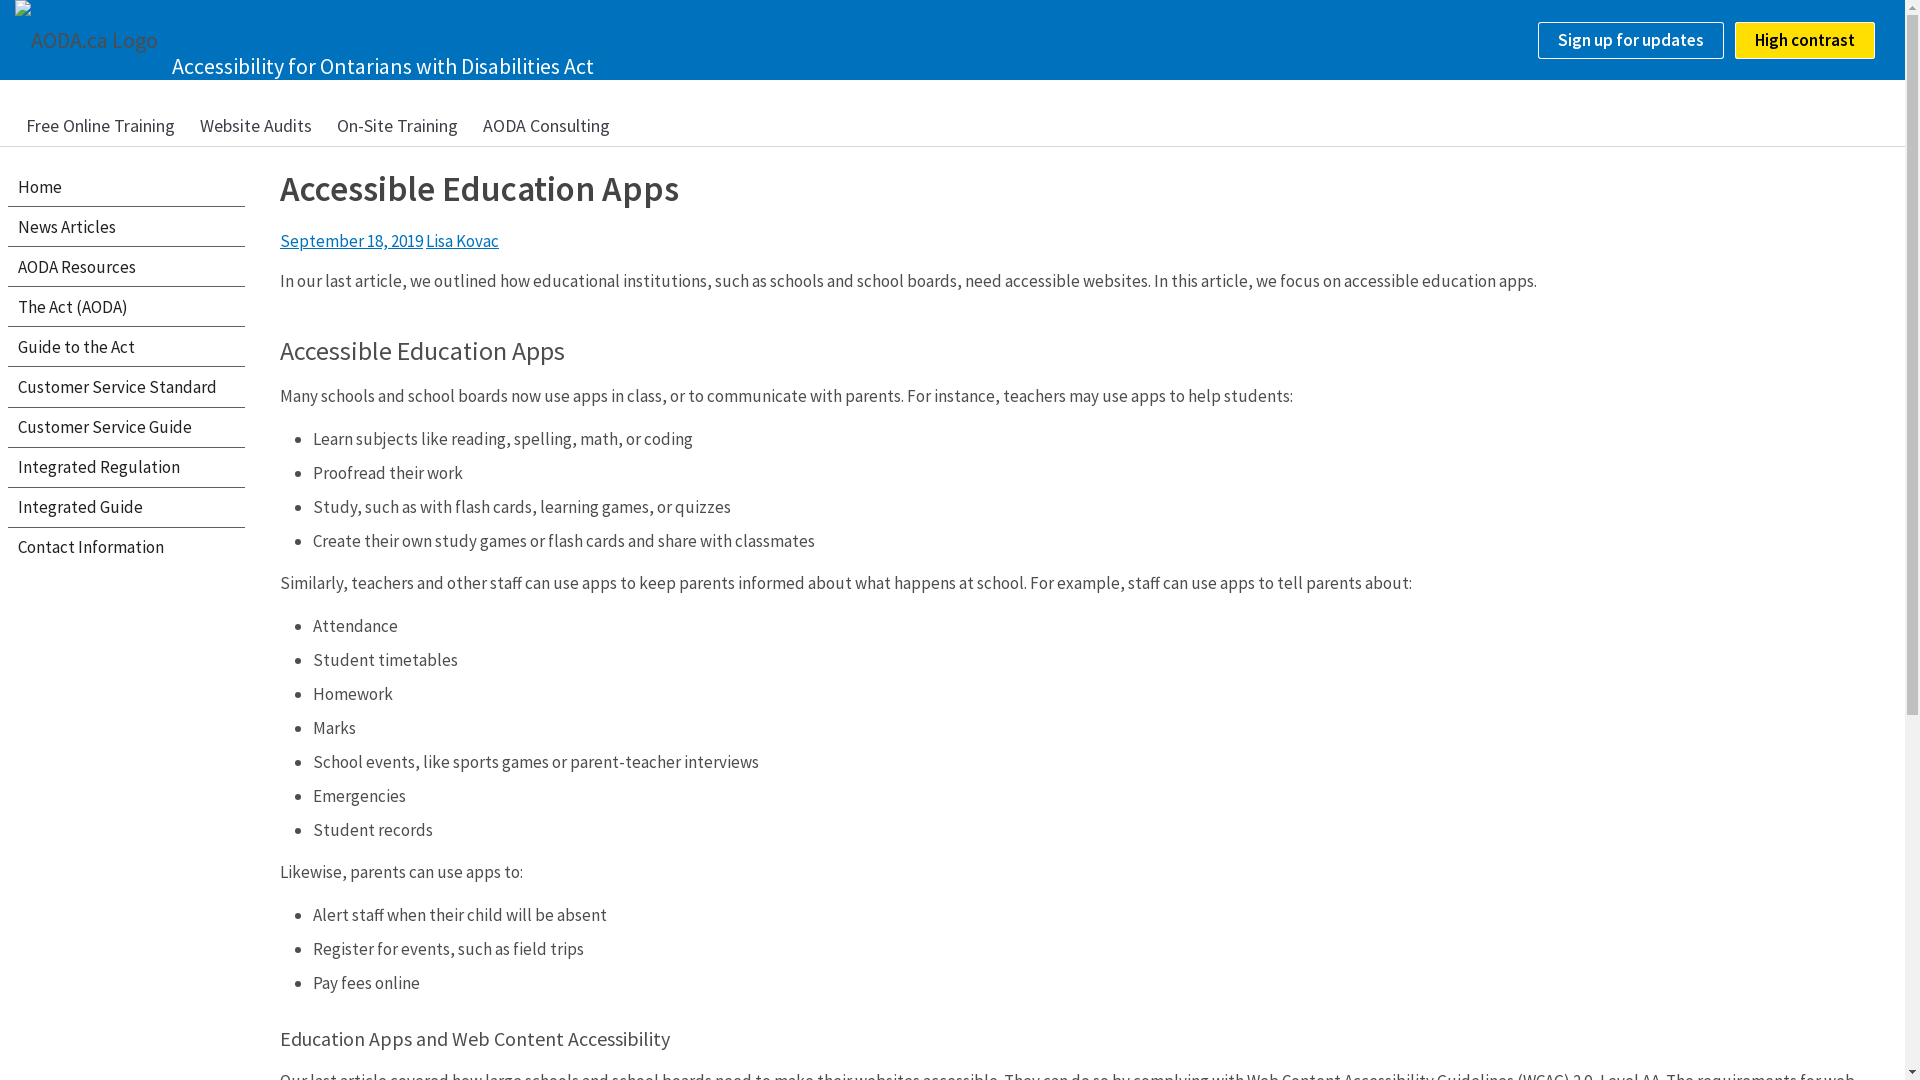 This screenshot has height=1080, width=1920. What do you see at coordinates (1805, 40) in the screenshot?
I see `High contrast` at bounding box center [1805, 40].